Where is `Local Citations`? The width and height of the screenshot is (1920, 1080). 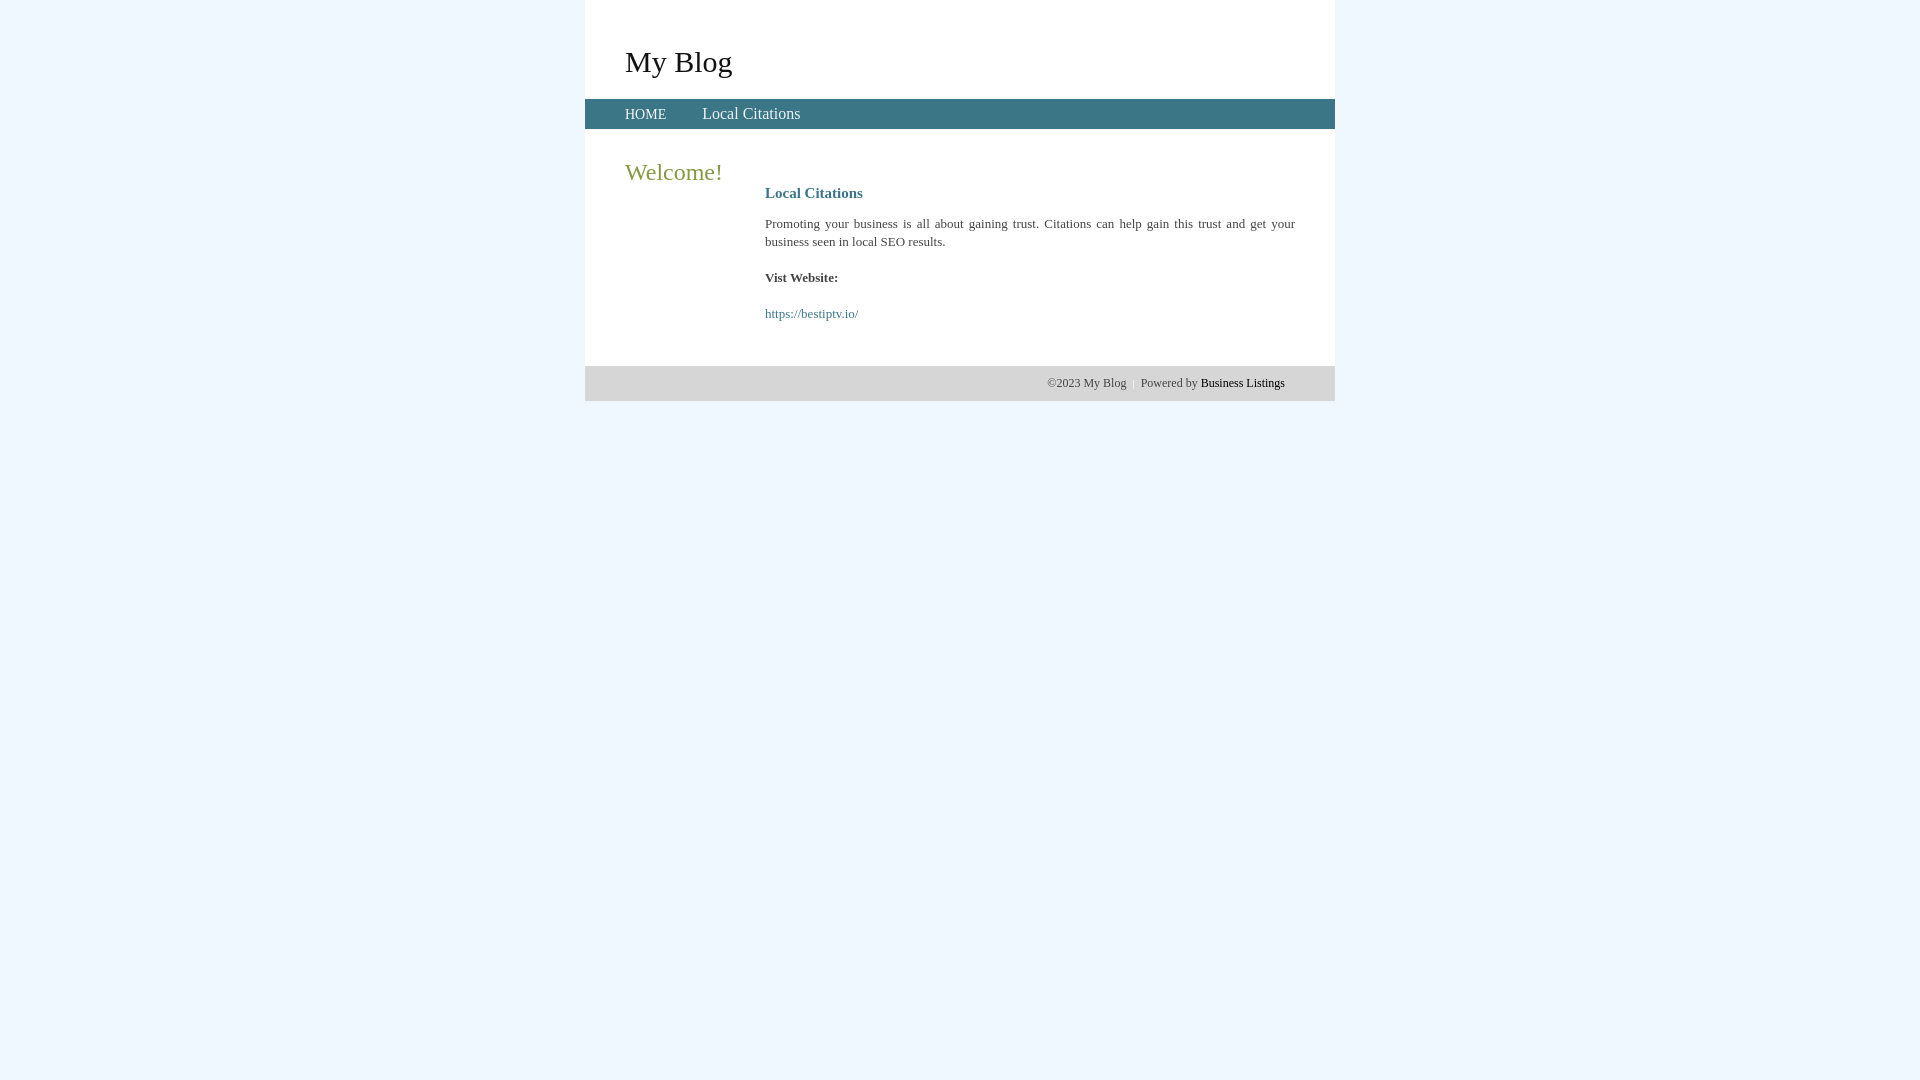
Local Citations is located at coordinates (751, 114).